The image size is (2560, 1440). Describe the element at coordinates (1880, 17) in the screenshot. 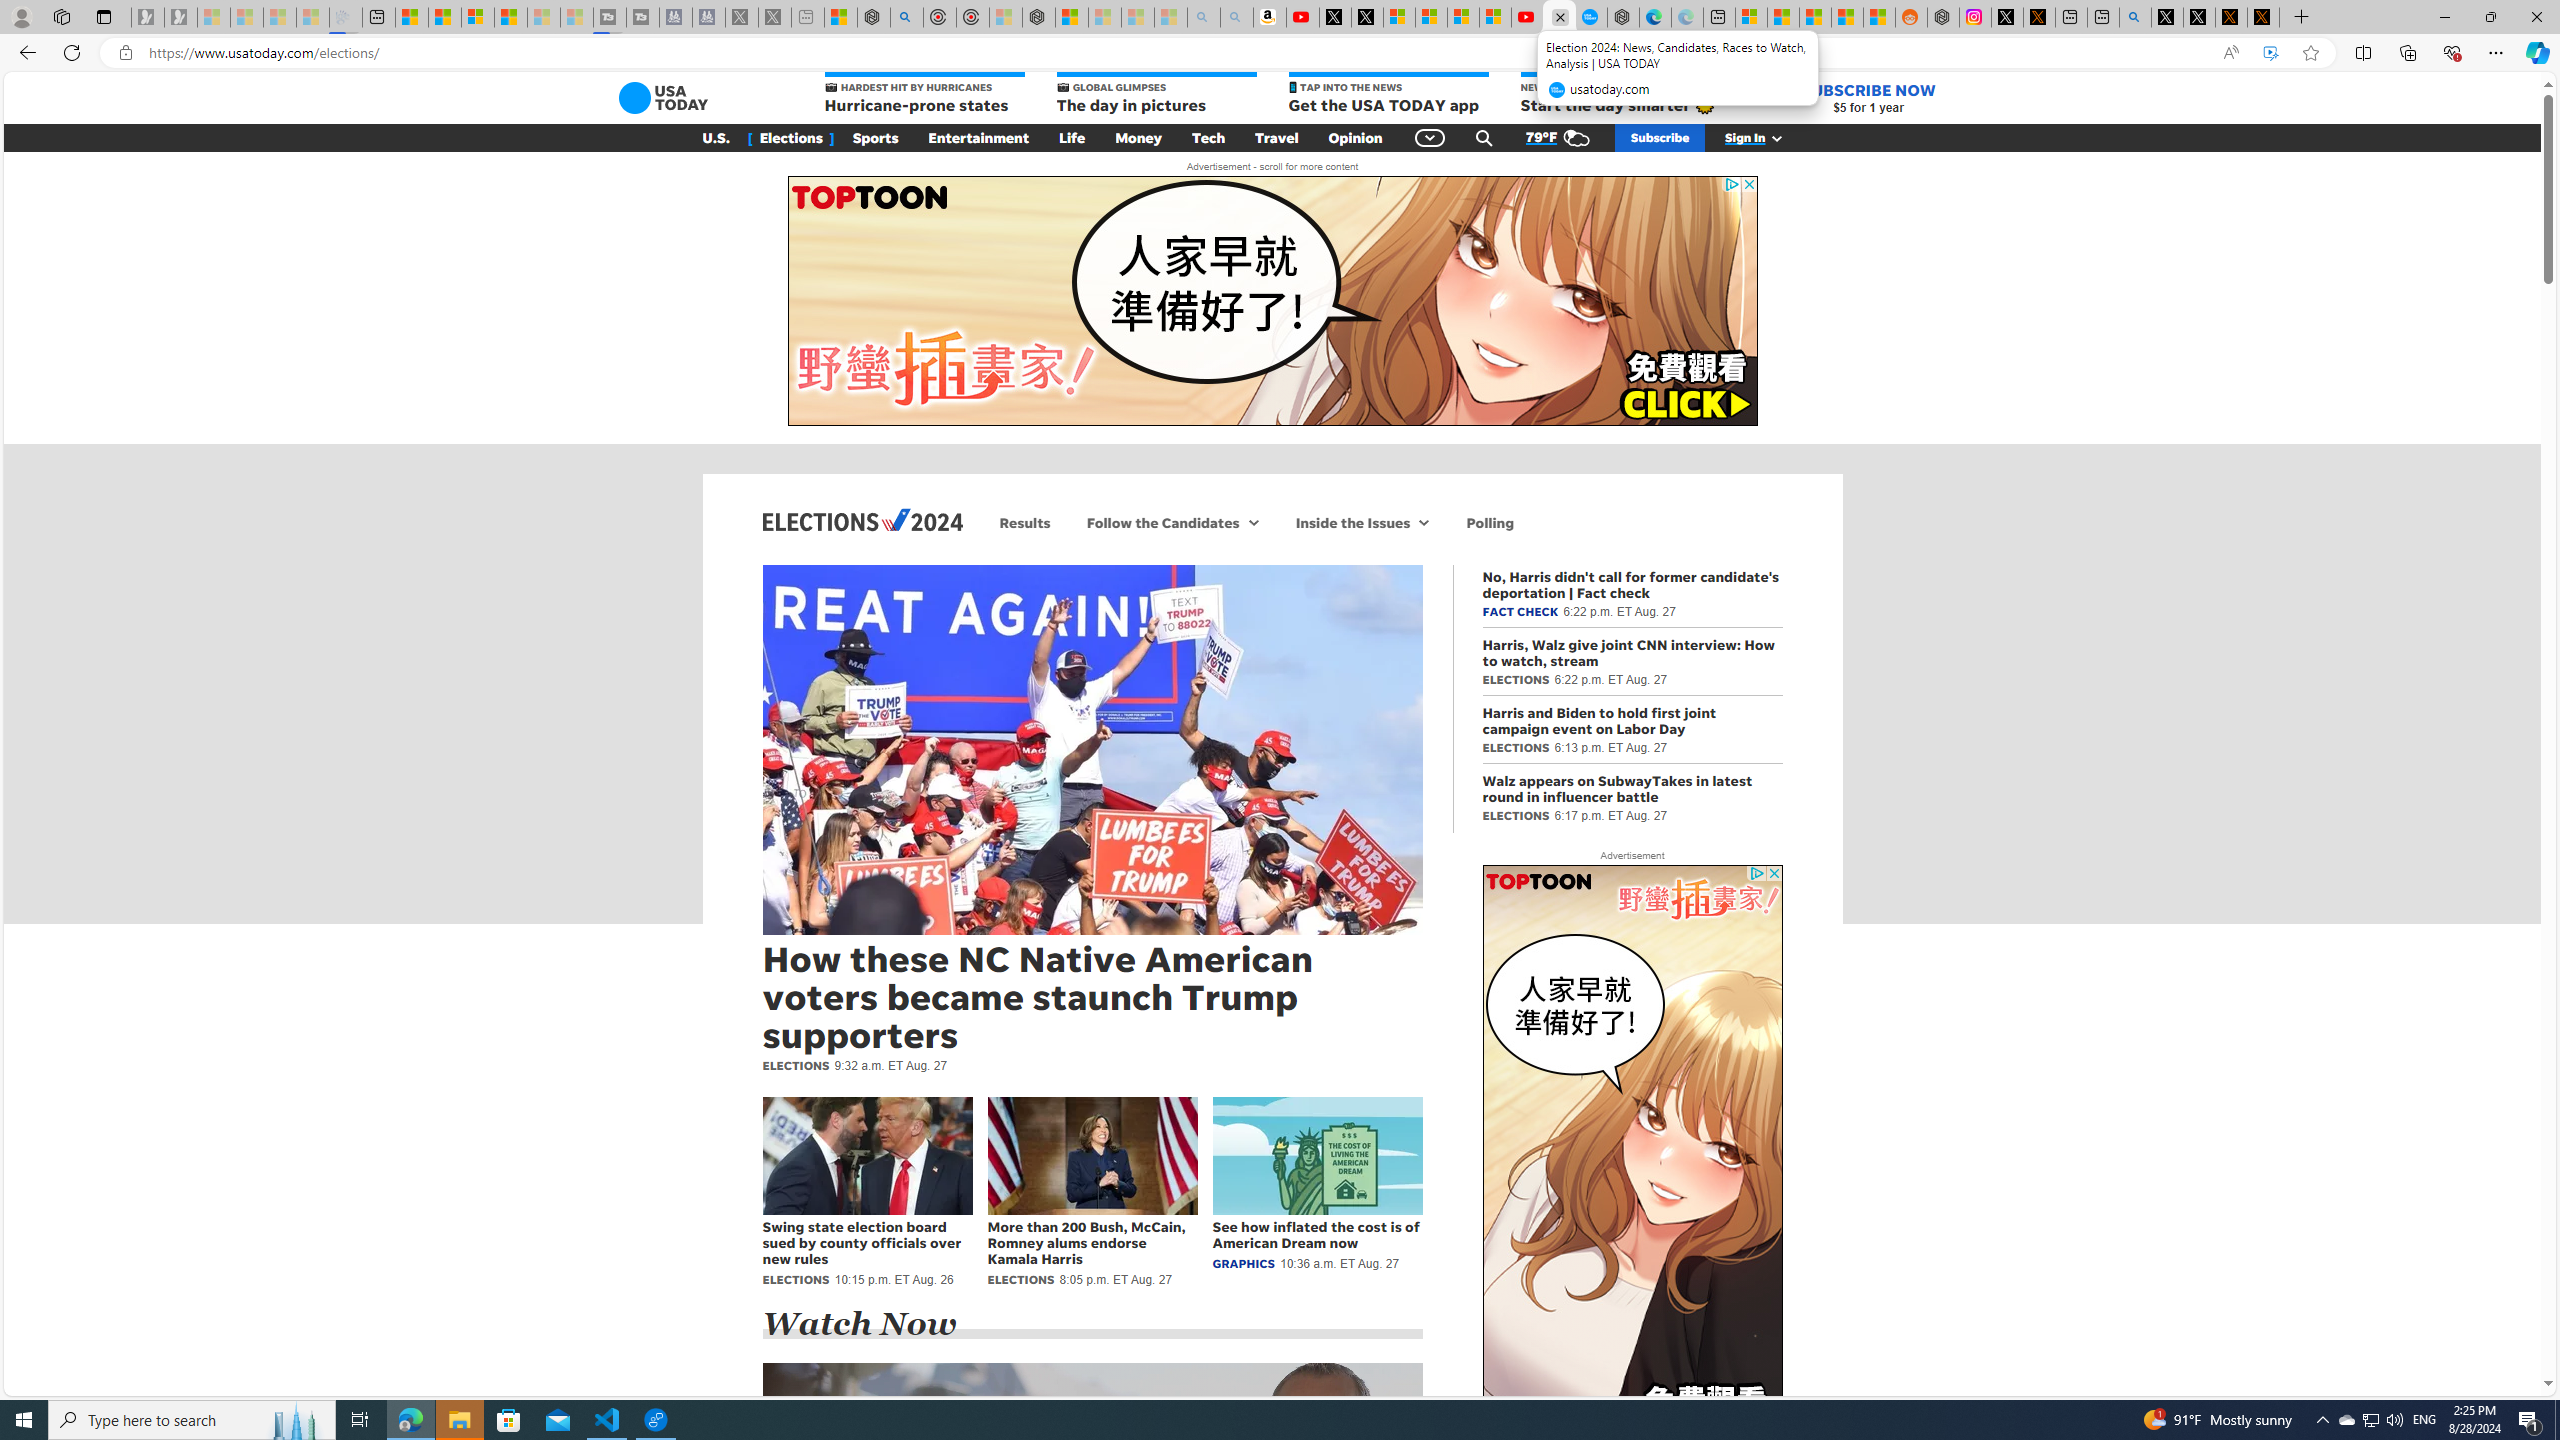

I see `Shanghai, China Weather trends | Microsoft Weather` at that location.